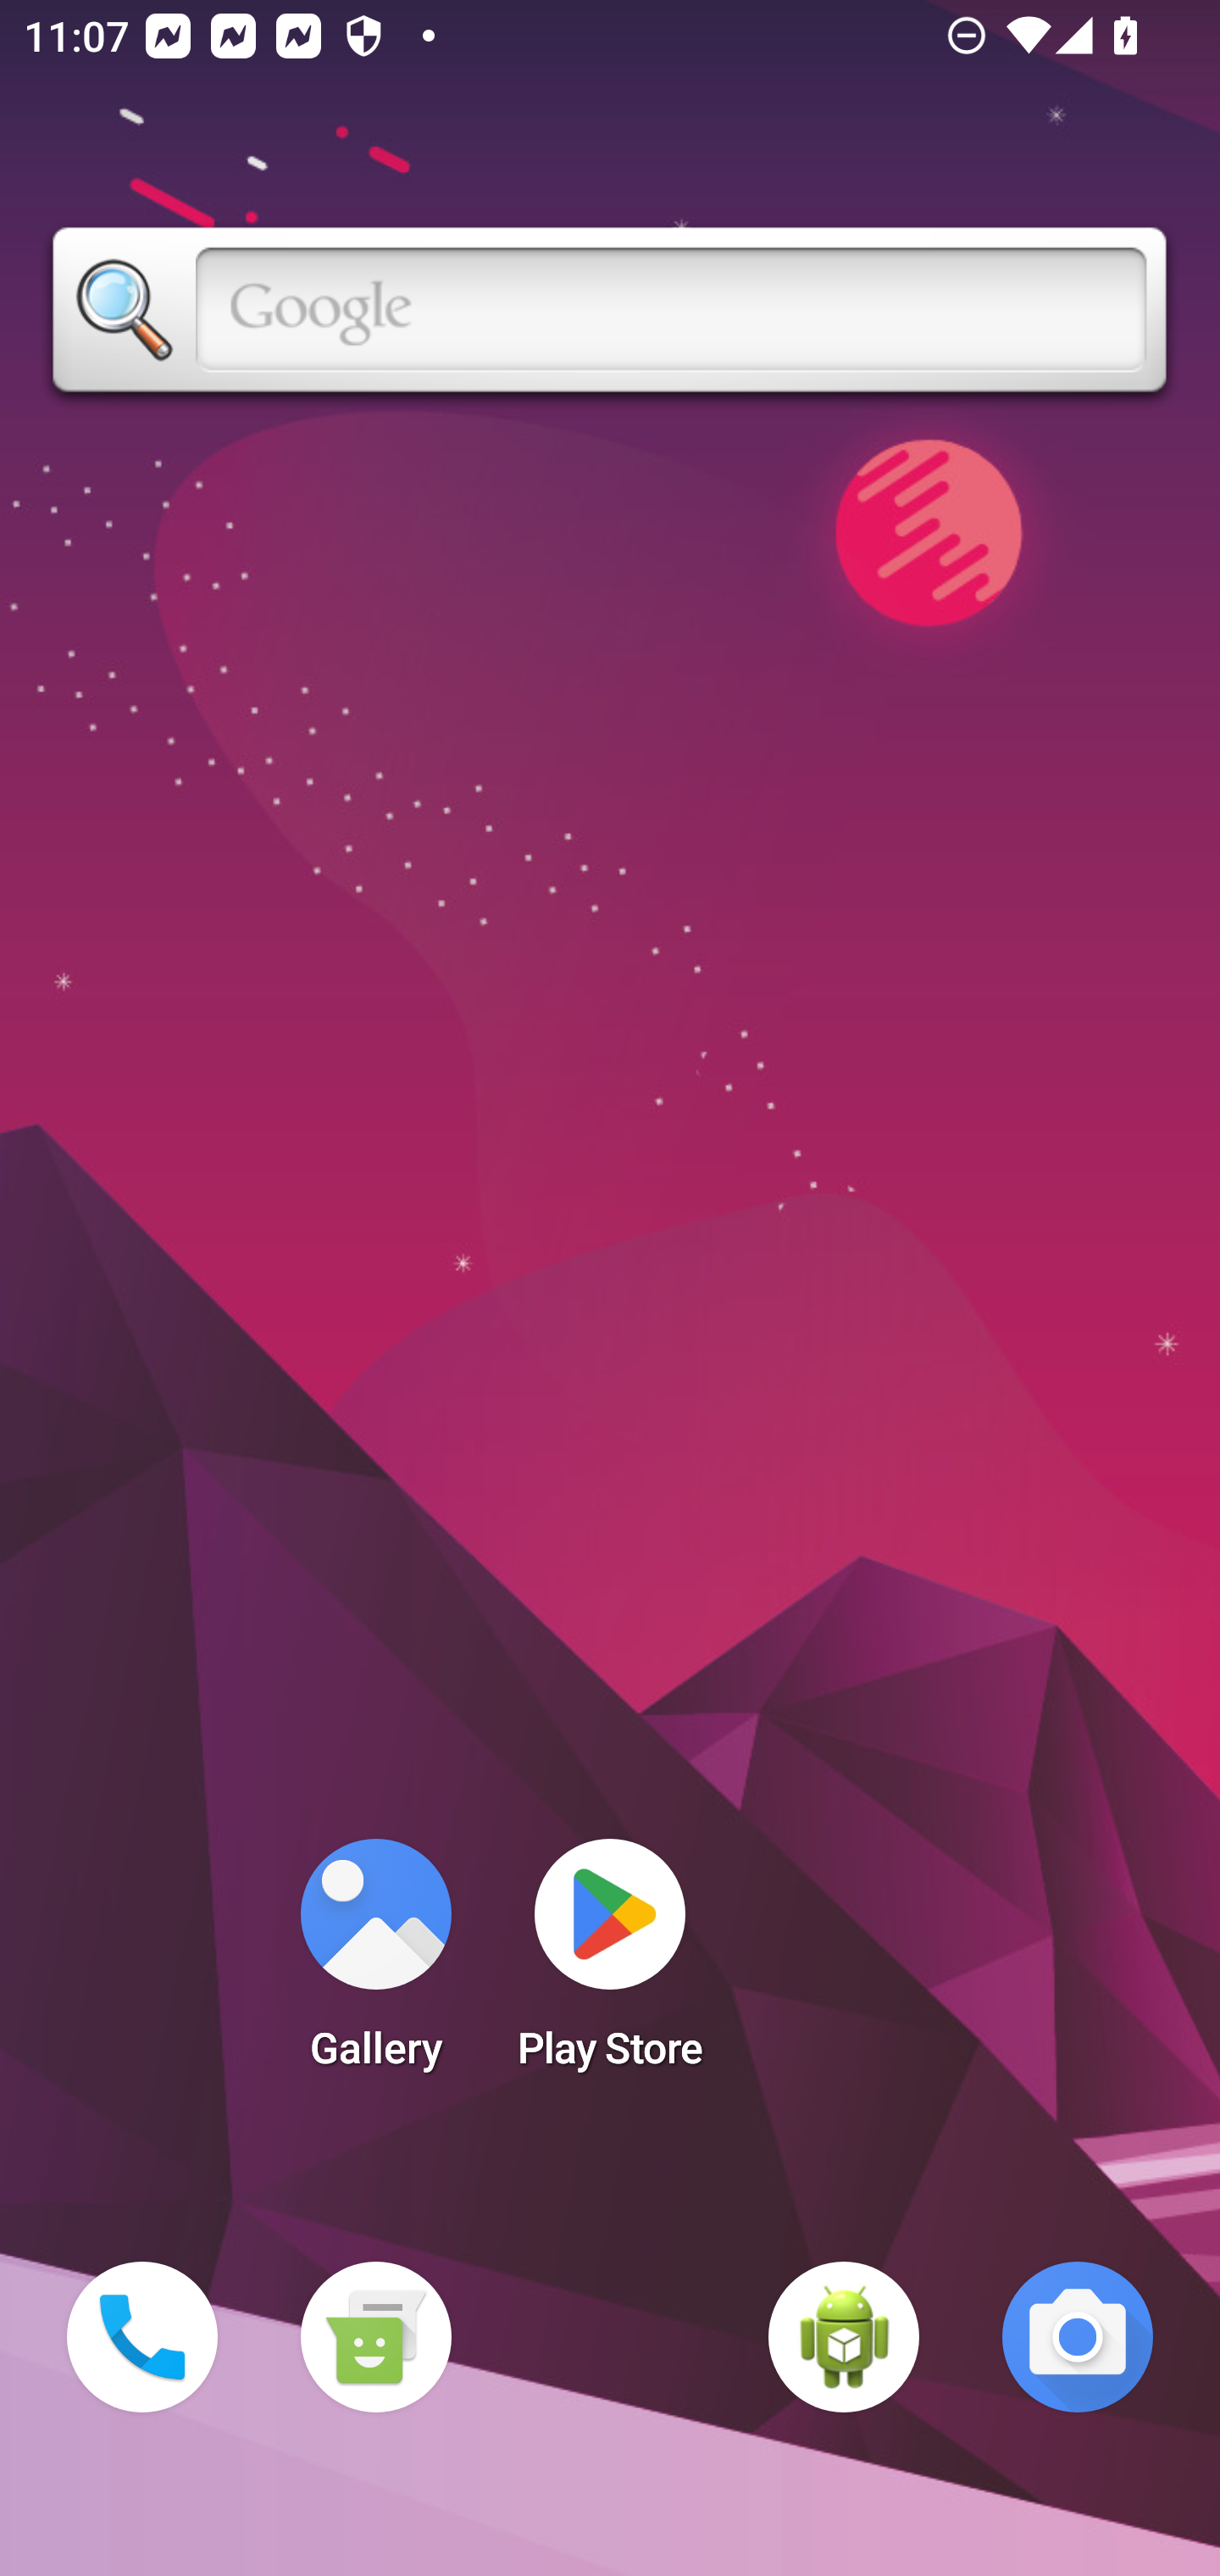  What do you see at coordinates (375, 1964) in the screenshot?
I see `Gallery` at bounding box center [375, 1964].